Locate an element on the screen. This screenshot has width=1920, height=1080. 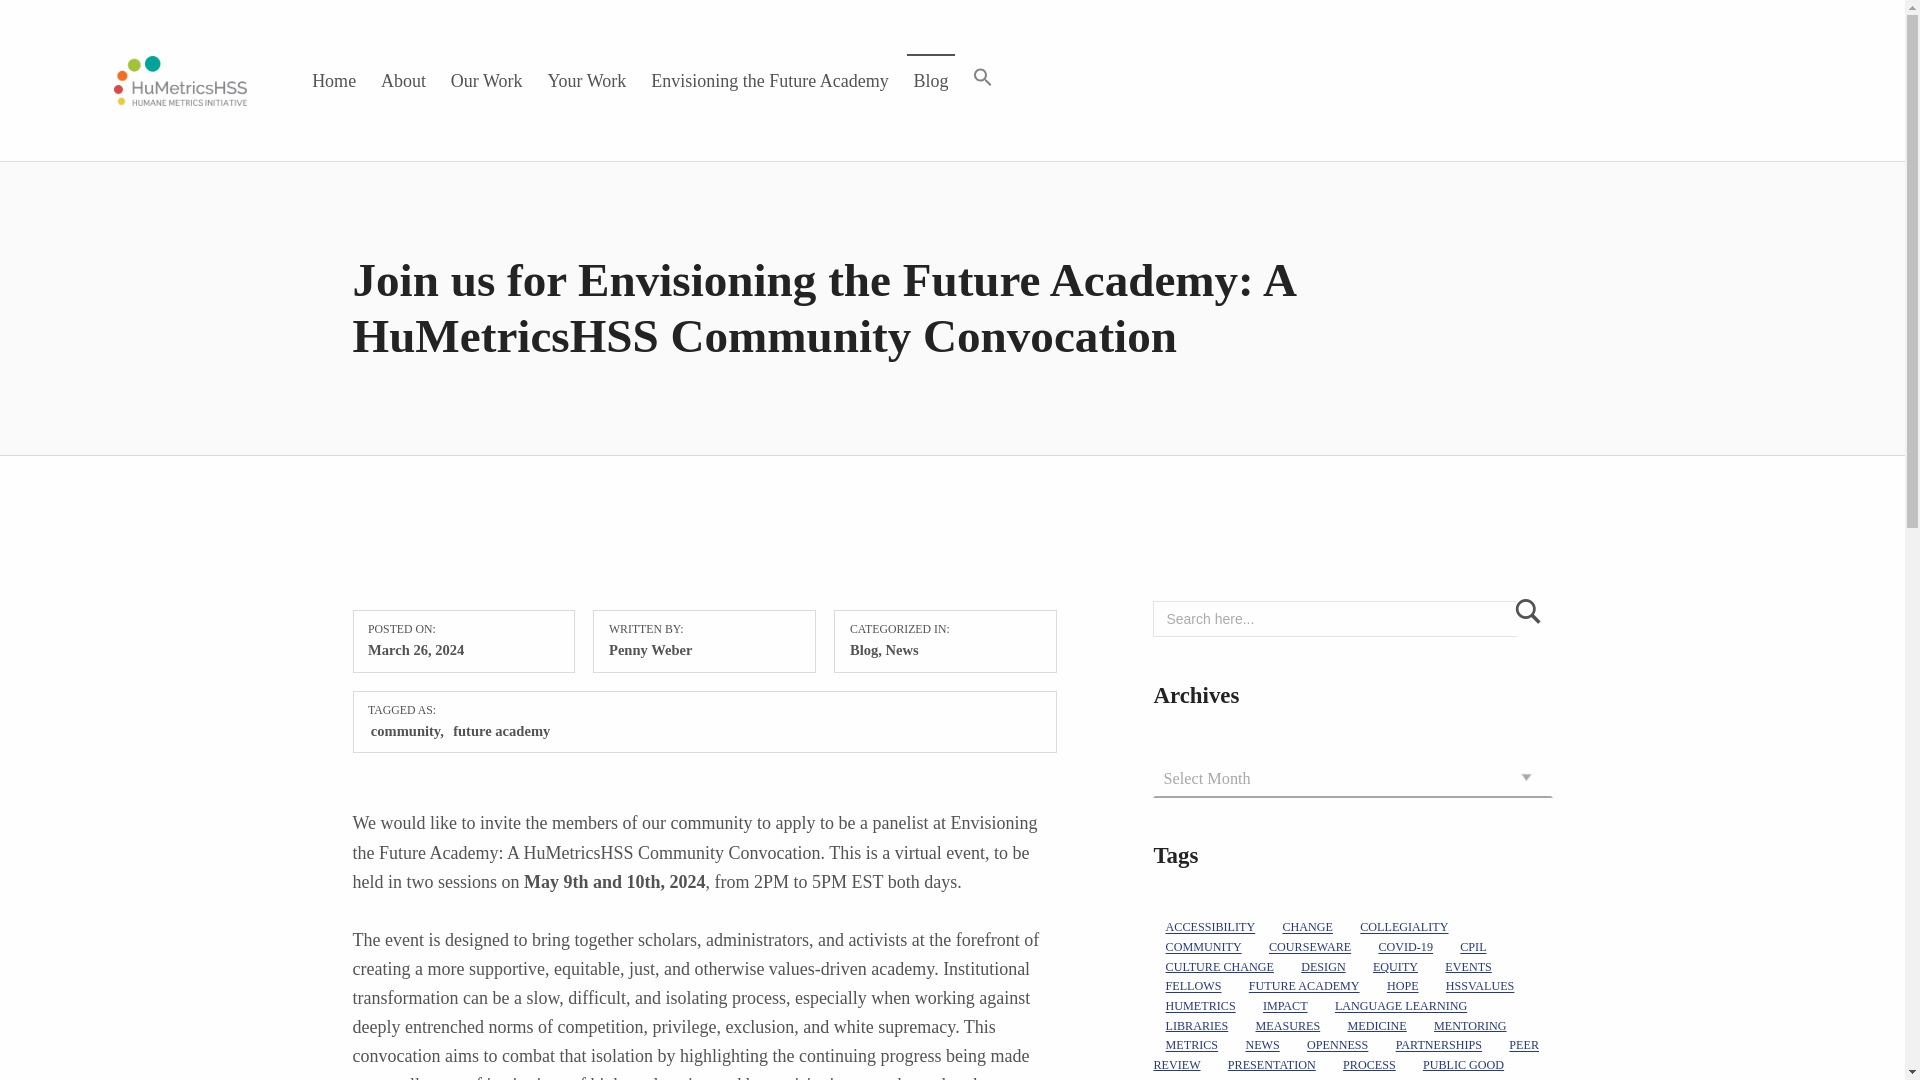
News is located at coordinates (902, 649).